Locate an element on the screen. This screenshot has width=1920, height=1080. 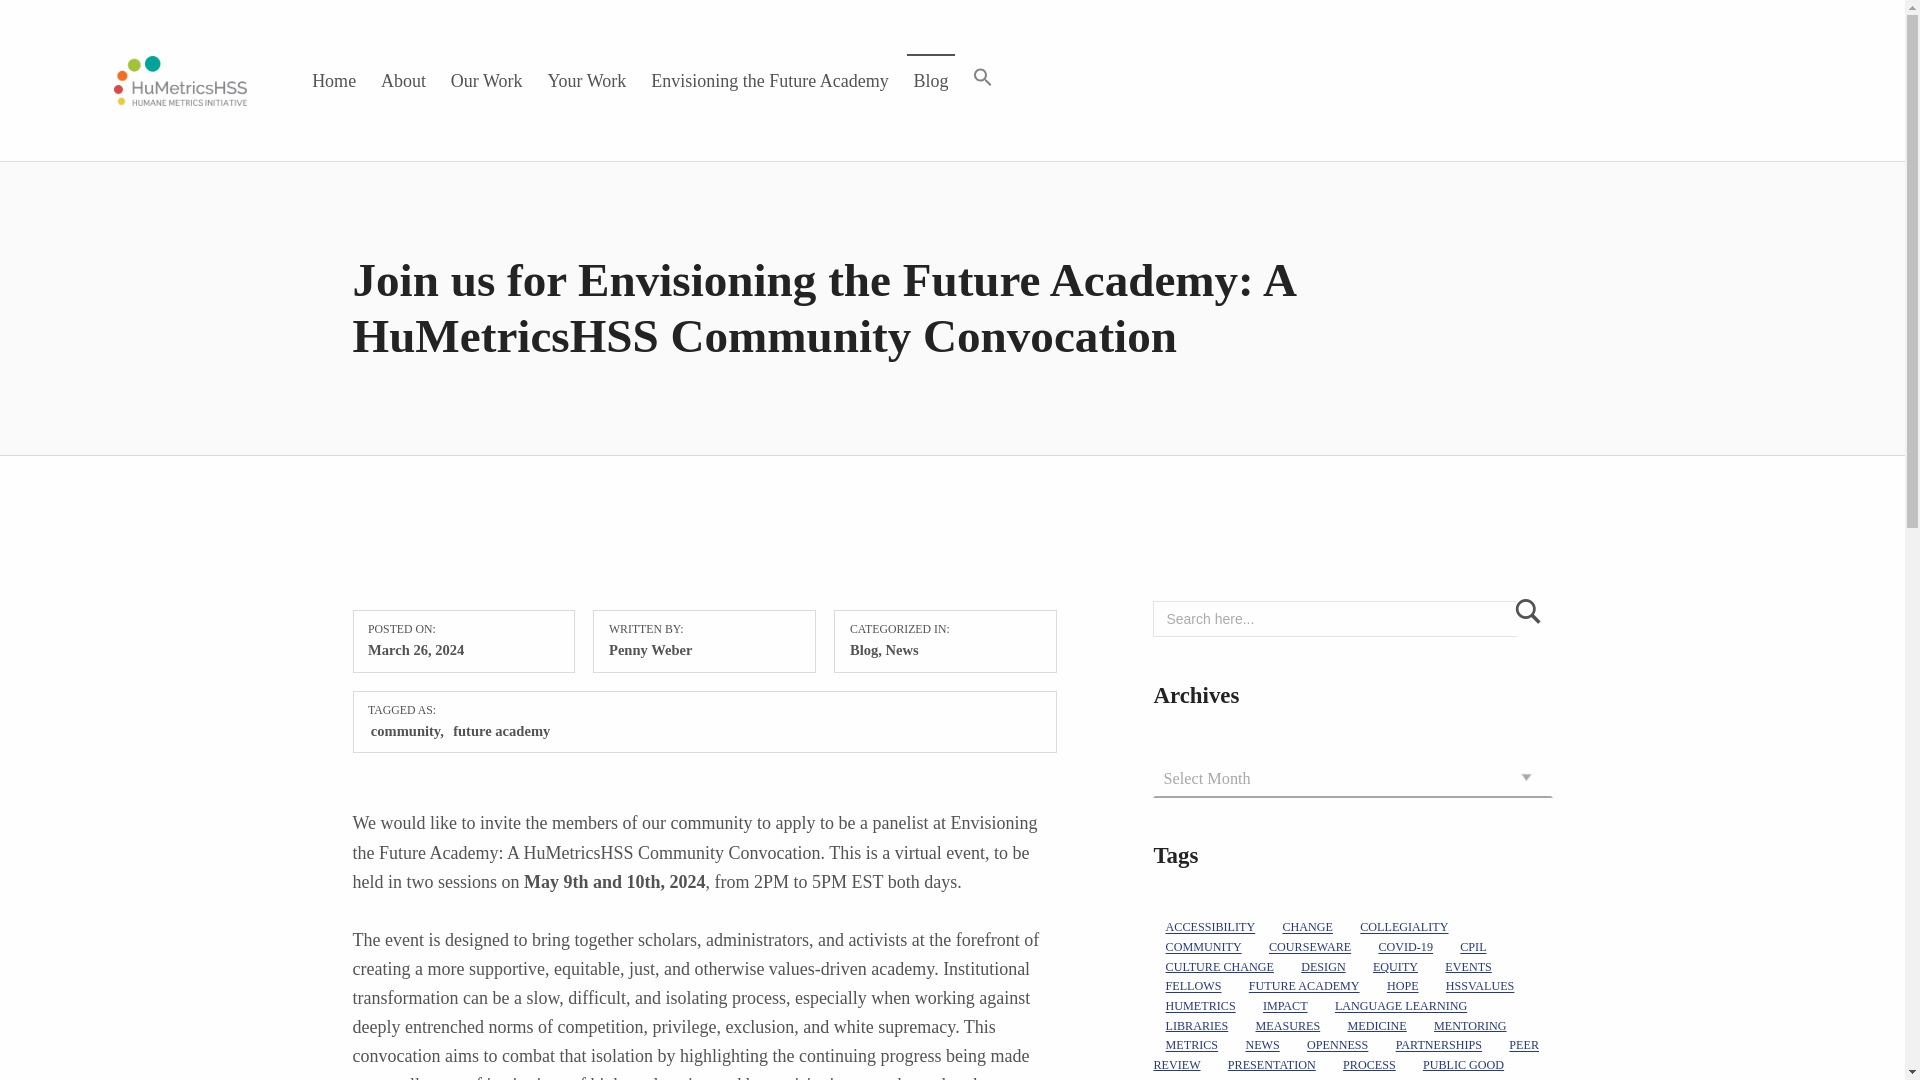
News is located at coordinates (902, 649).